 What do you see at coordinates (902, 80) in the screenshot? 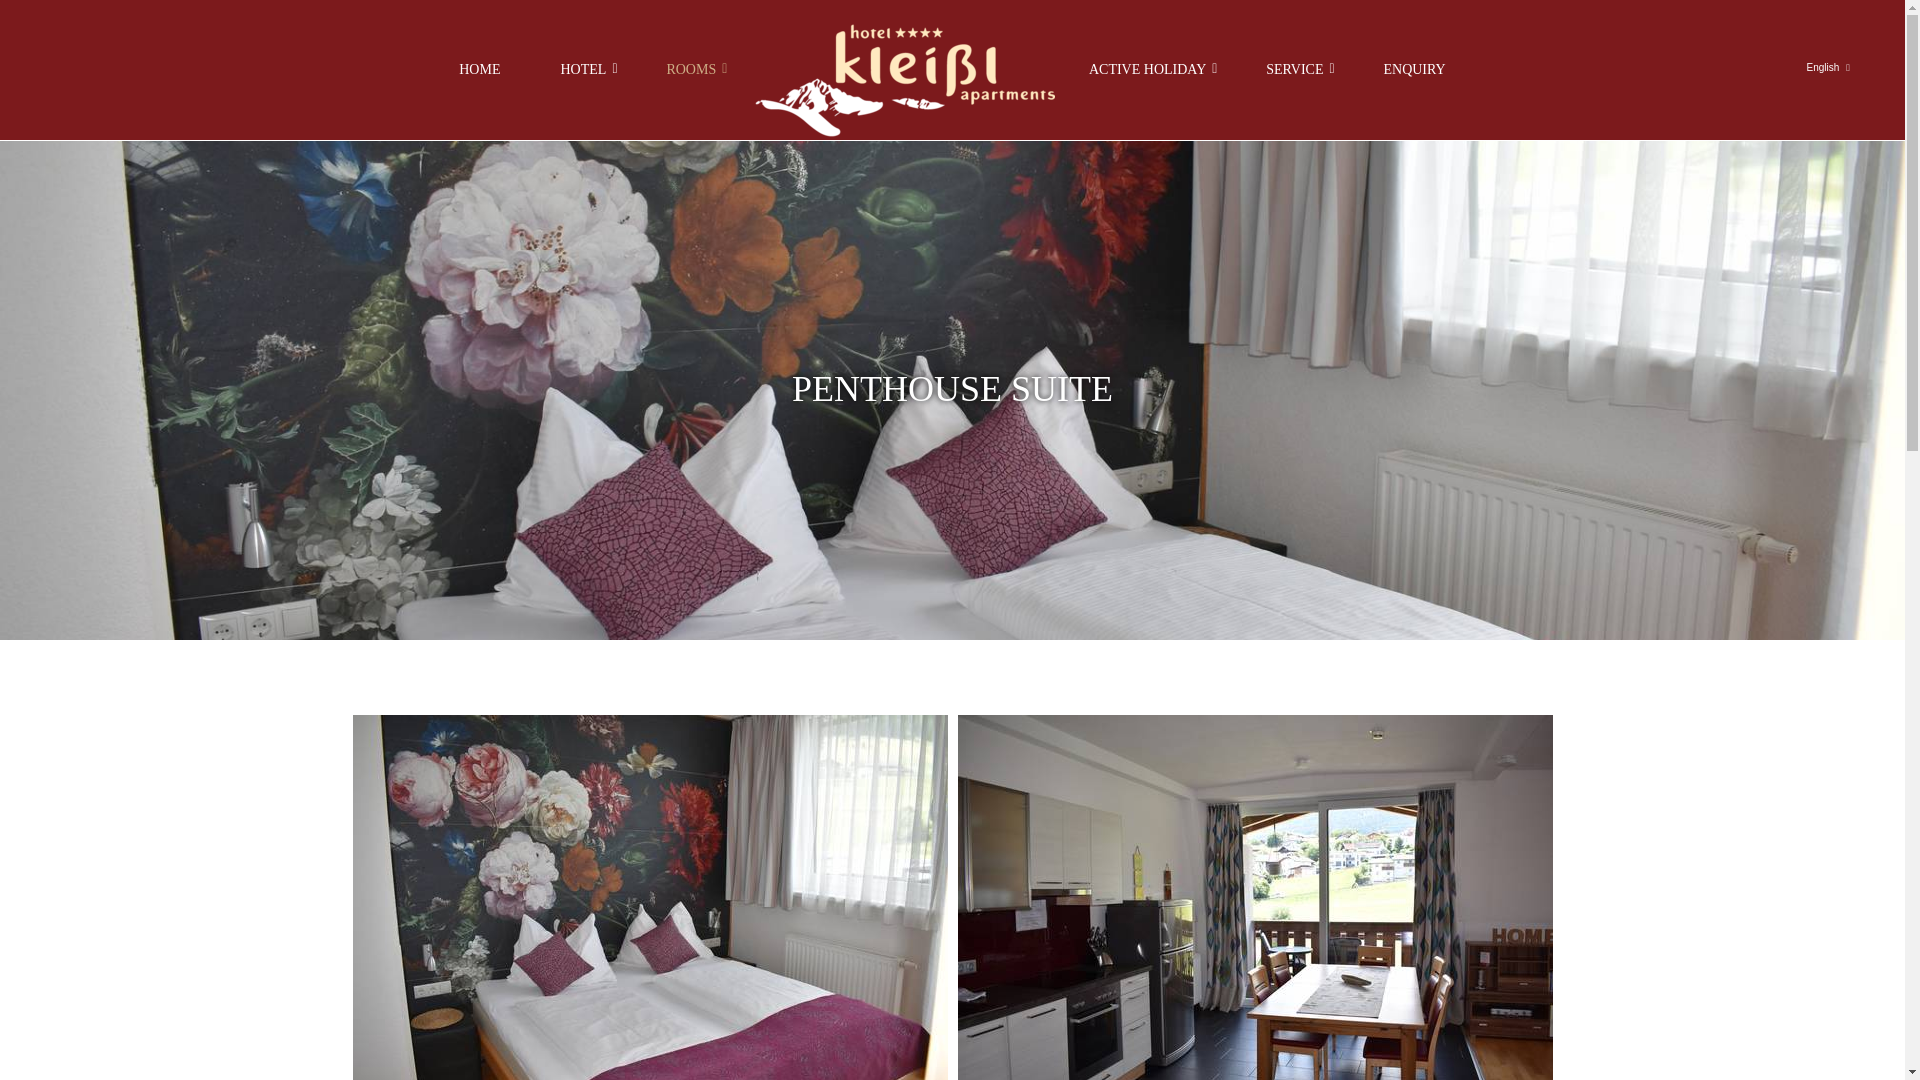
I see `Hotel Oberperfuss Home` at bounding box center [902, 80].